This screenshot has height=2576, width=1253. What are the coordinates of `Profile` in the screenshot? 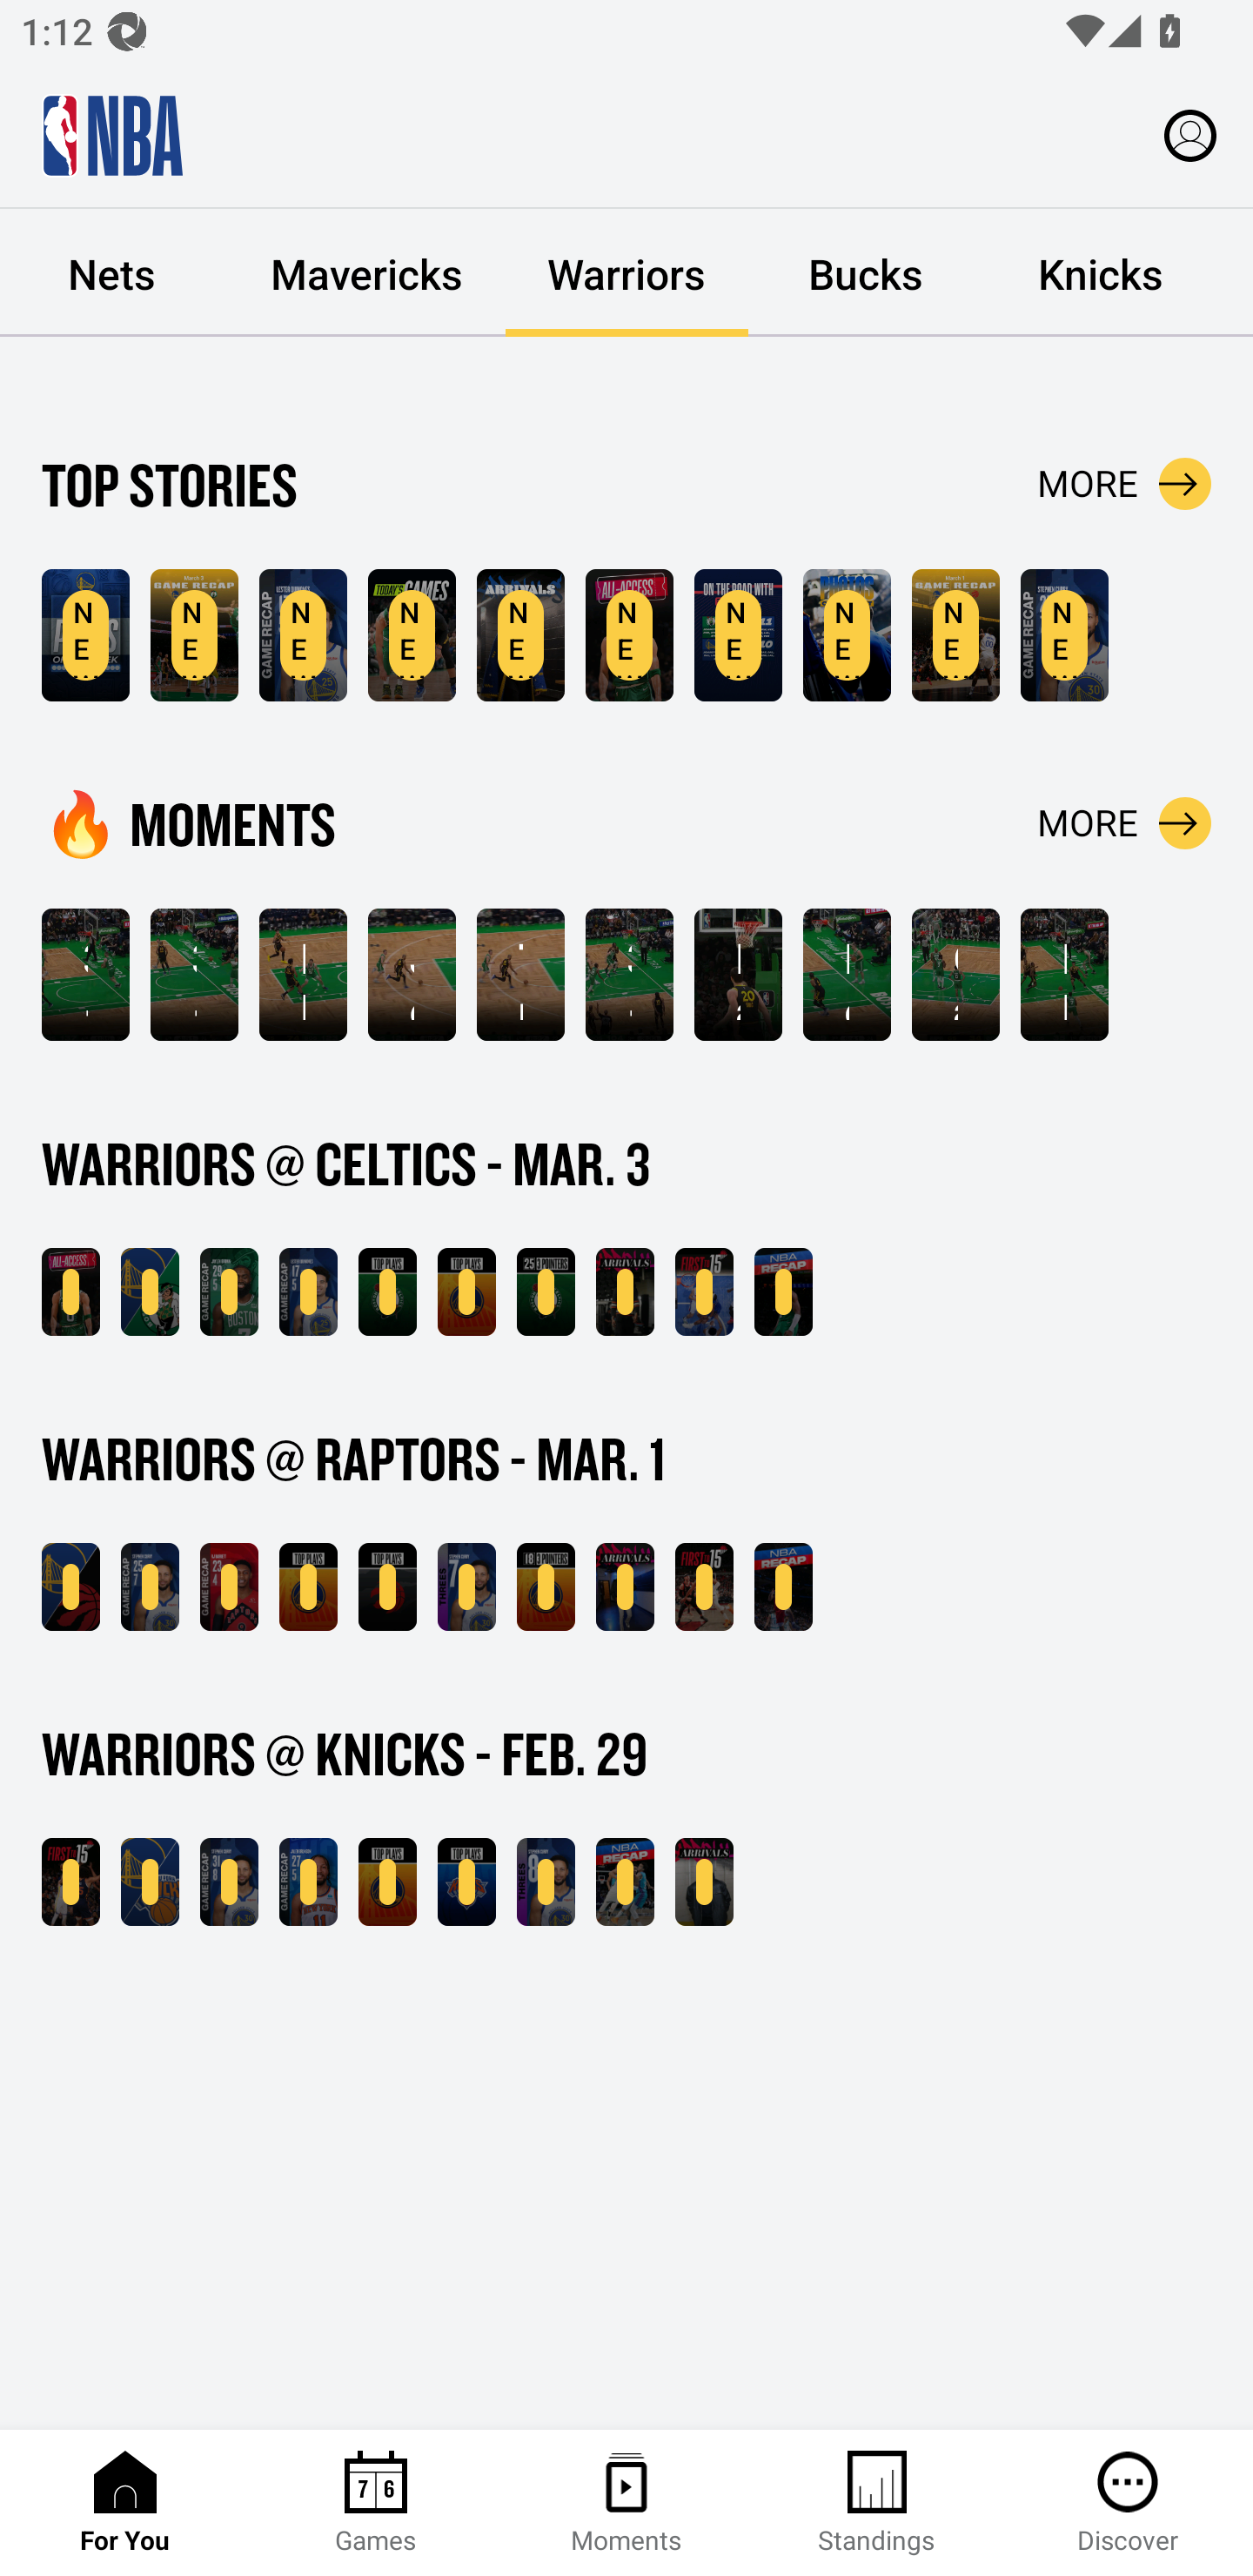 It's located at (1190, 134).